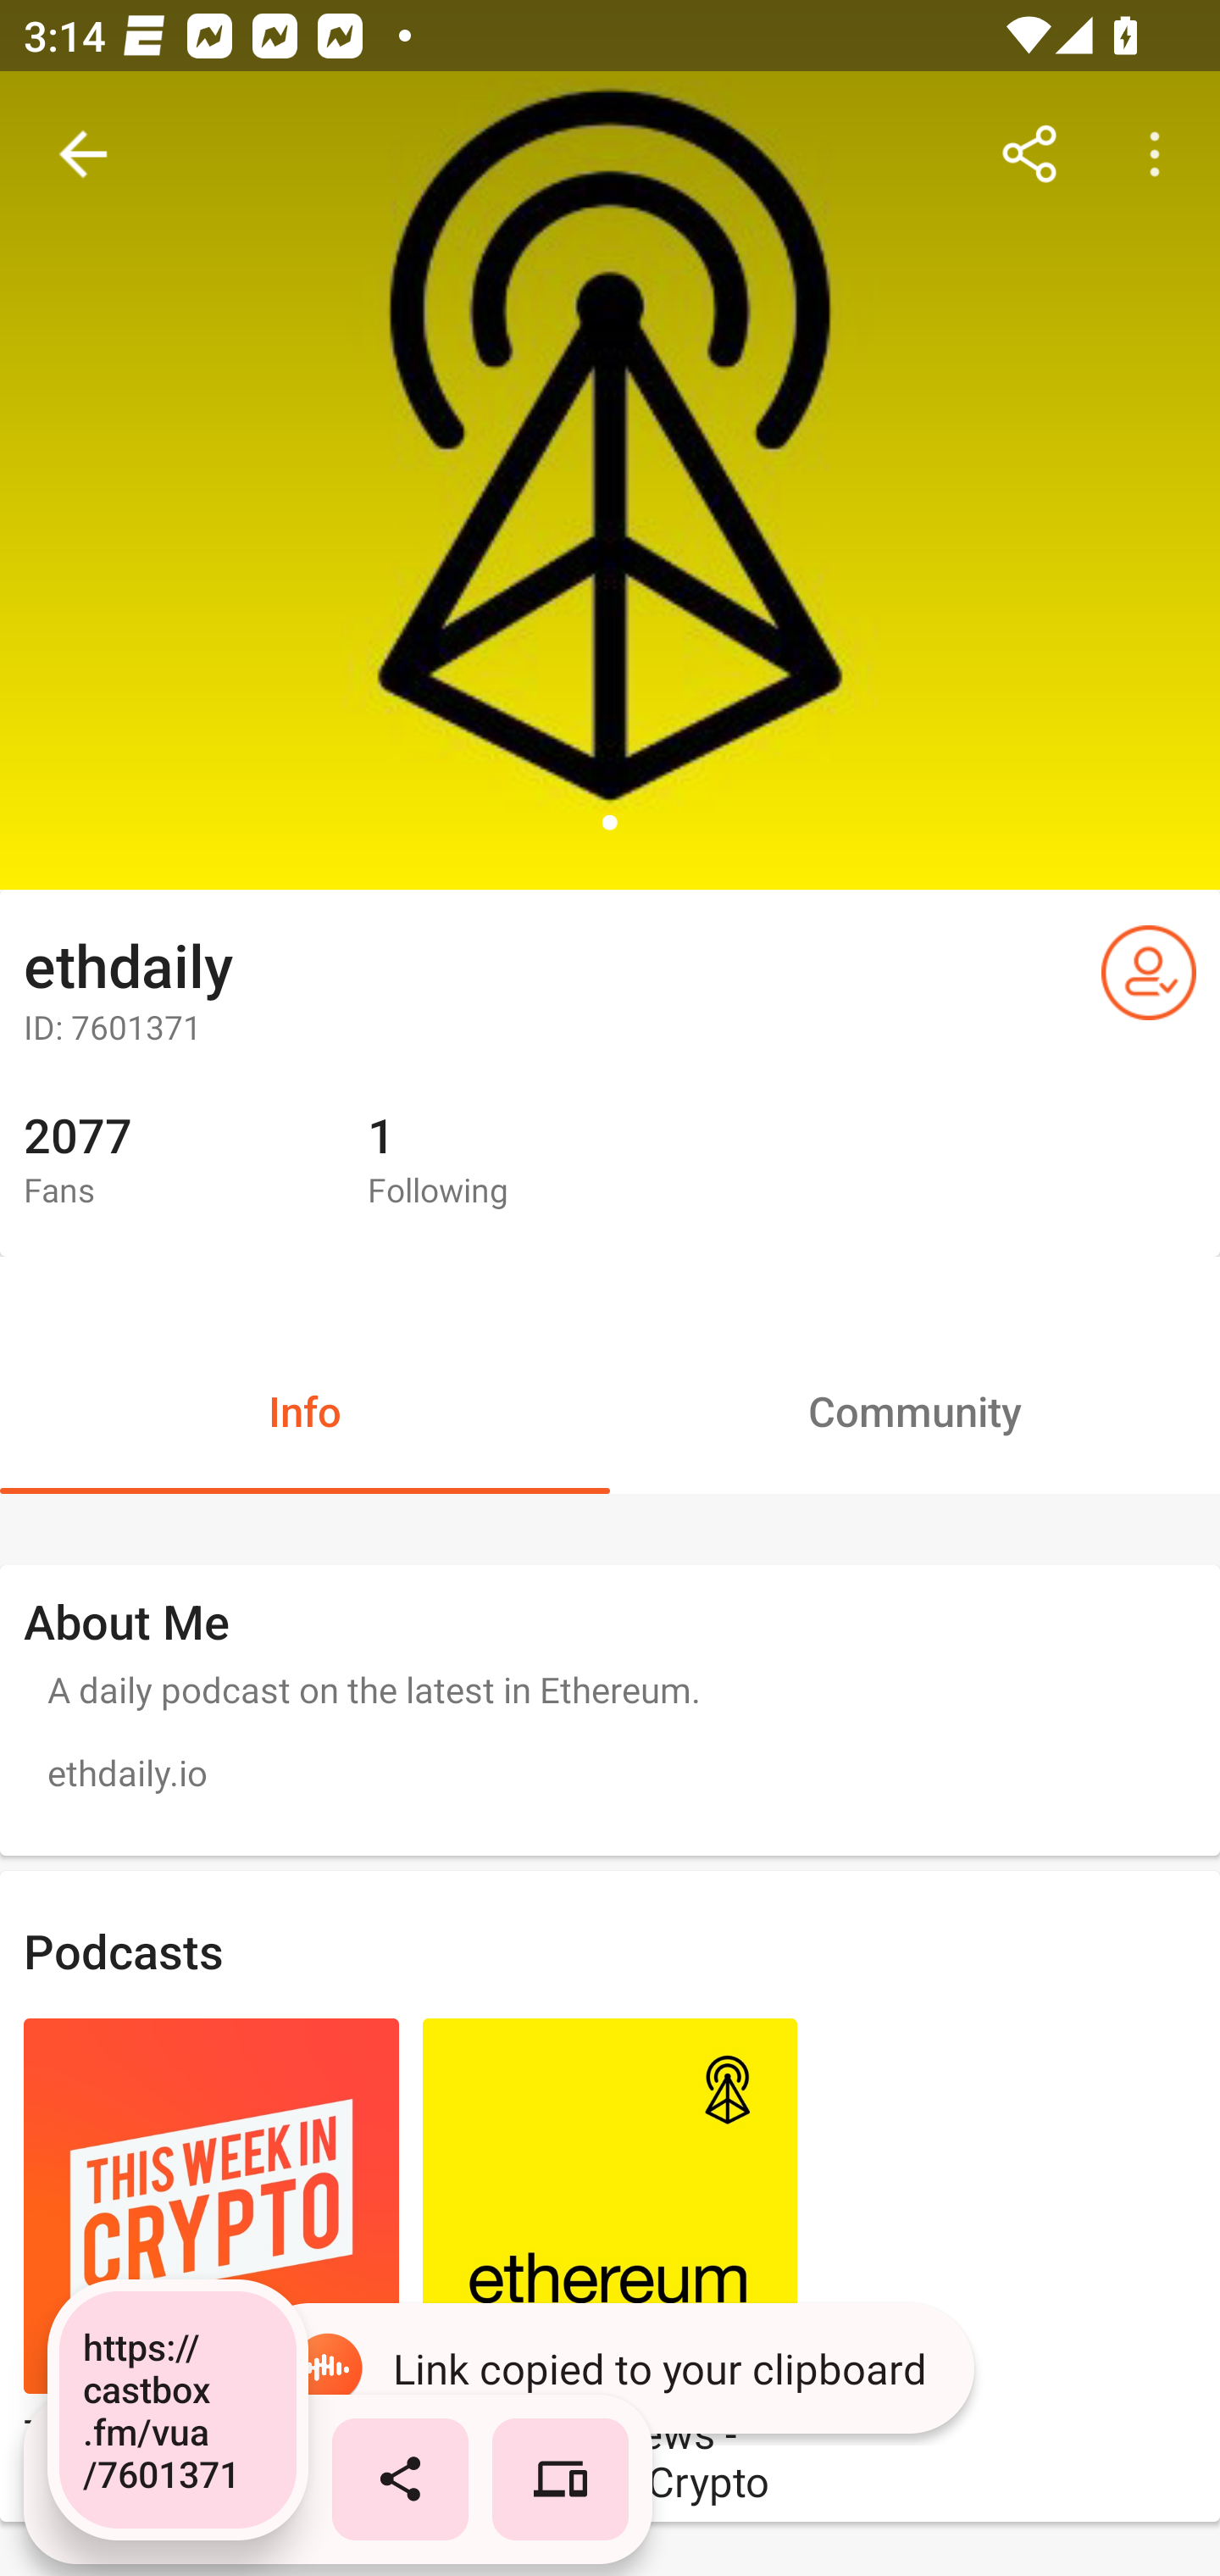 The height and width of the screenshot is (2576, 1220). Describe the element at coordinates (171, 1161) in the screenshot. I see `2077 Fans` at that location.